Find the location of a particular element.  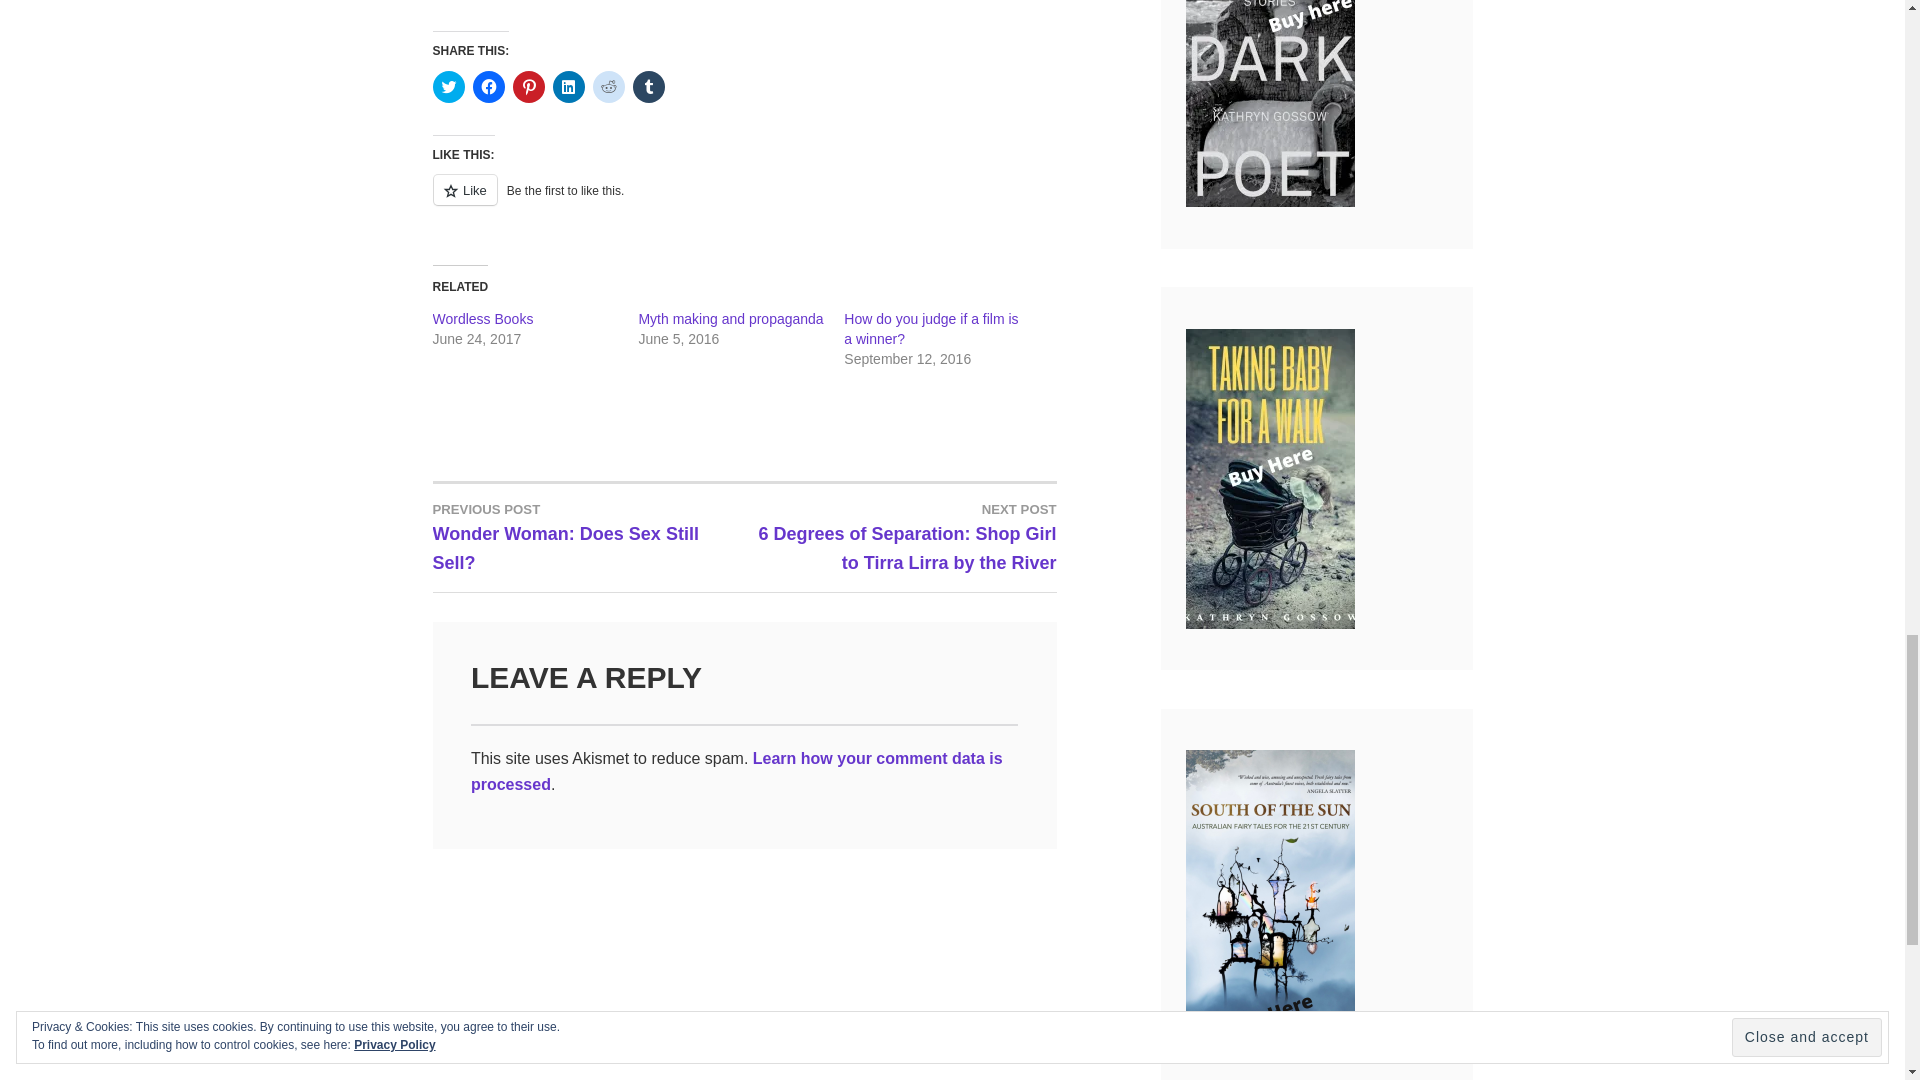

How do you judge if a film is a winner? is located at coordinates (736, 770).